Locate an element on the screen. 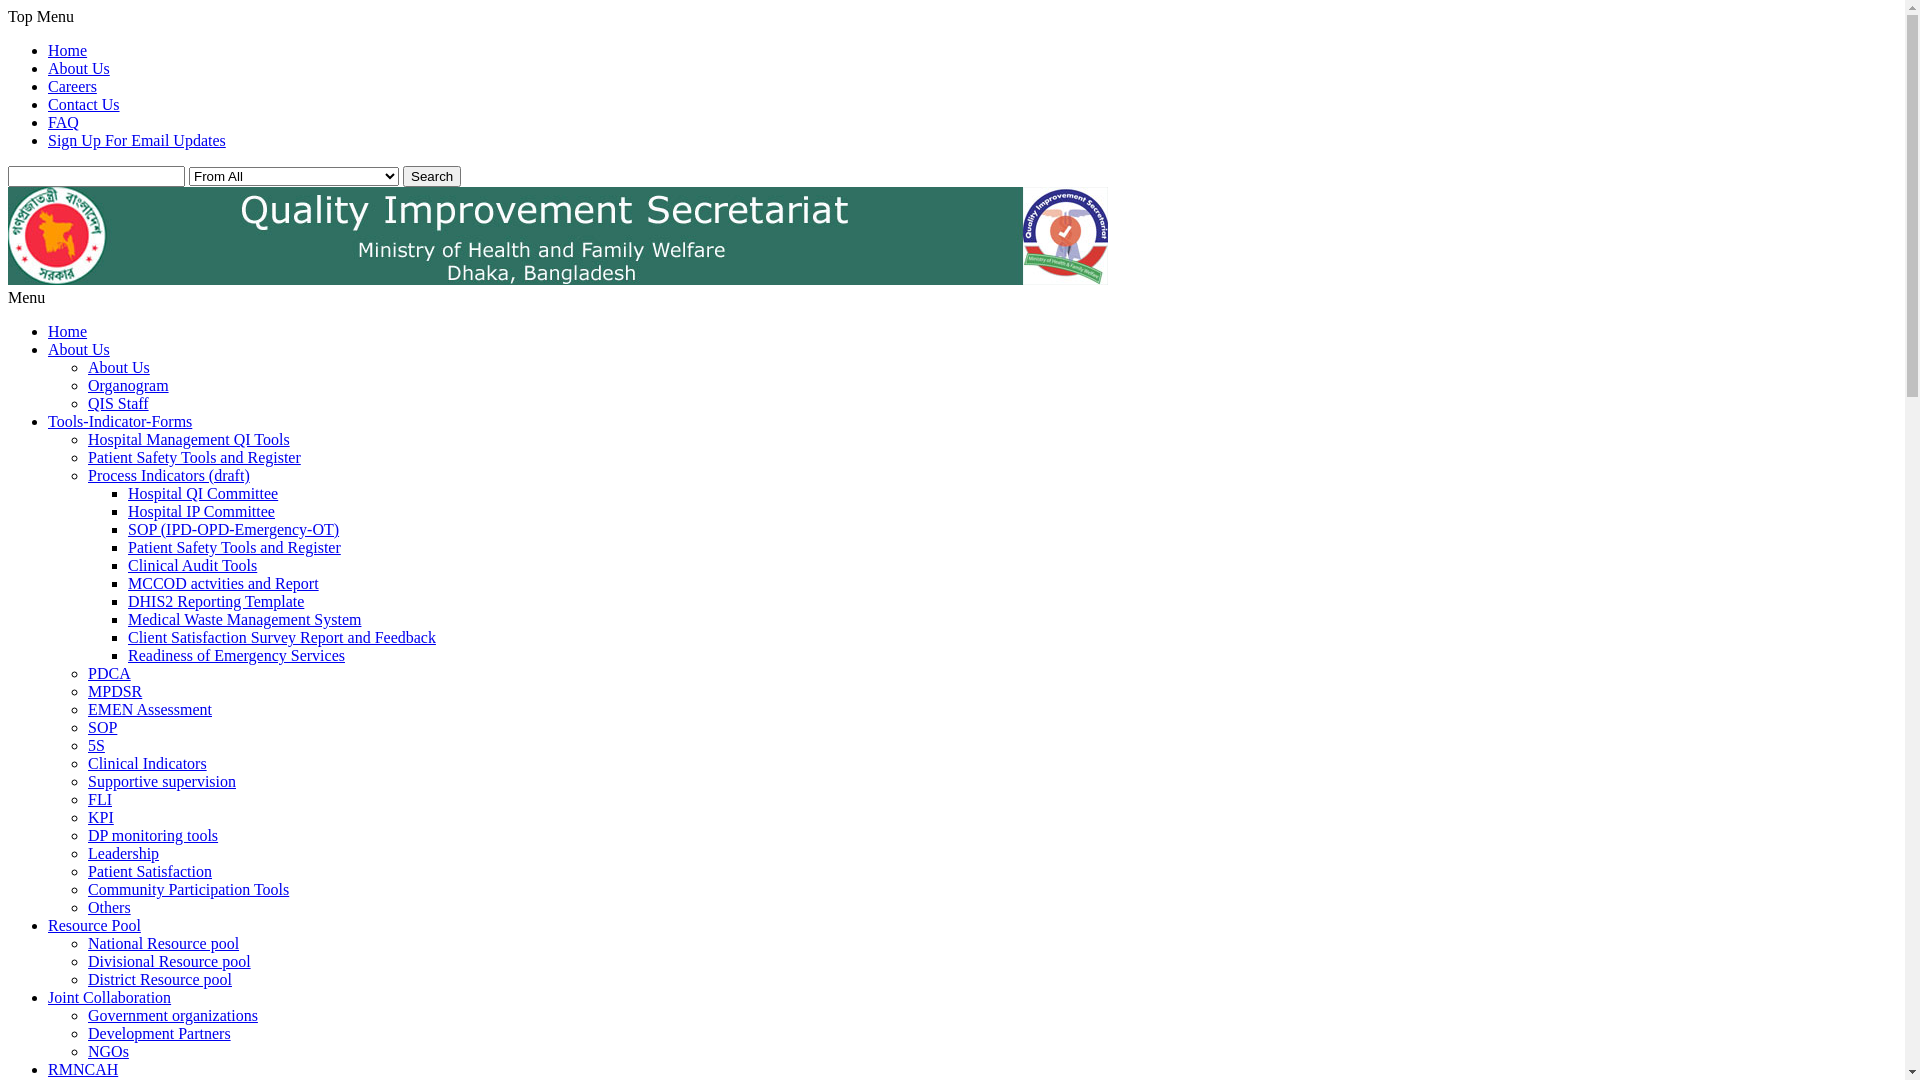  Clinical Indicators is located at coordinates (148, 764).